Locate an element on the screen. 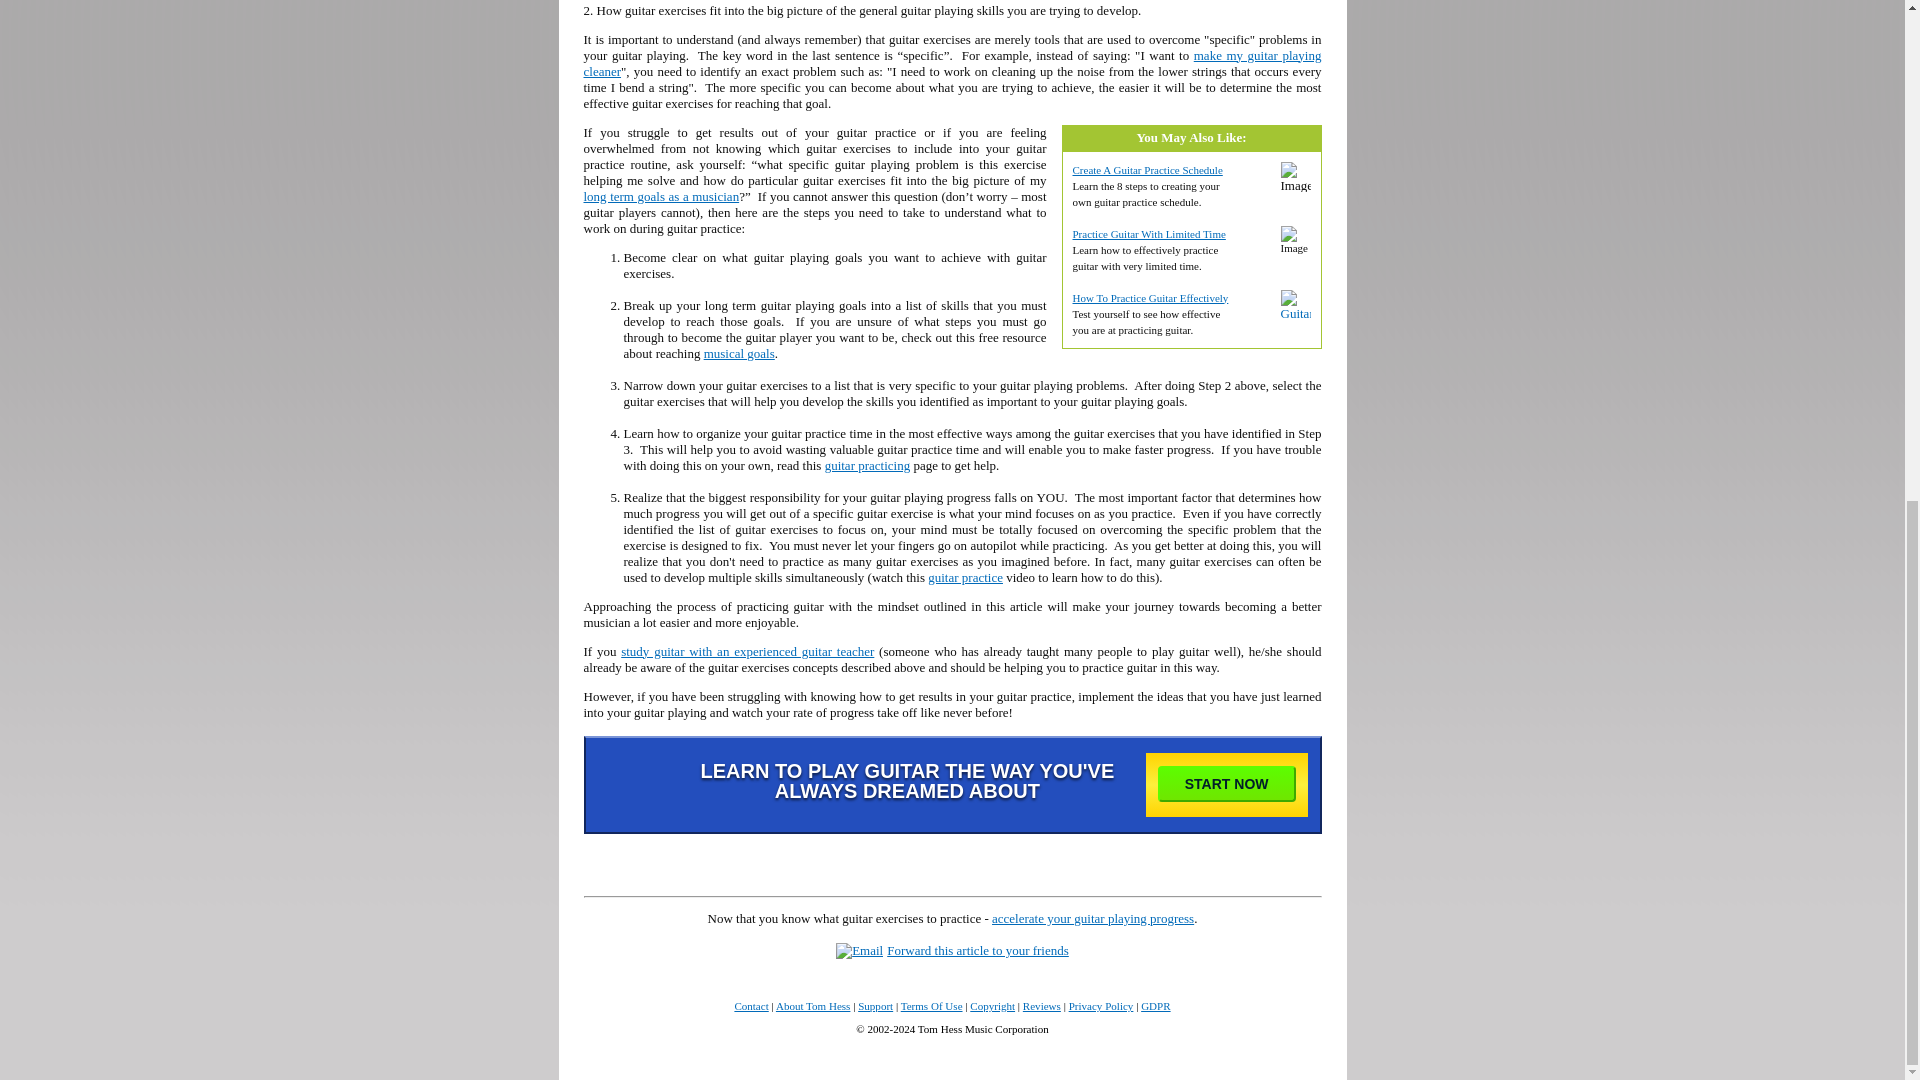 This screenshot has height=1080, width=1920. guitar practice is located at coordinates (964, 578).